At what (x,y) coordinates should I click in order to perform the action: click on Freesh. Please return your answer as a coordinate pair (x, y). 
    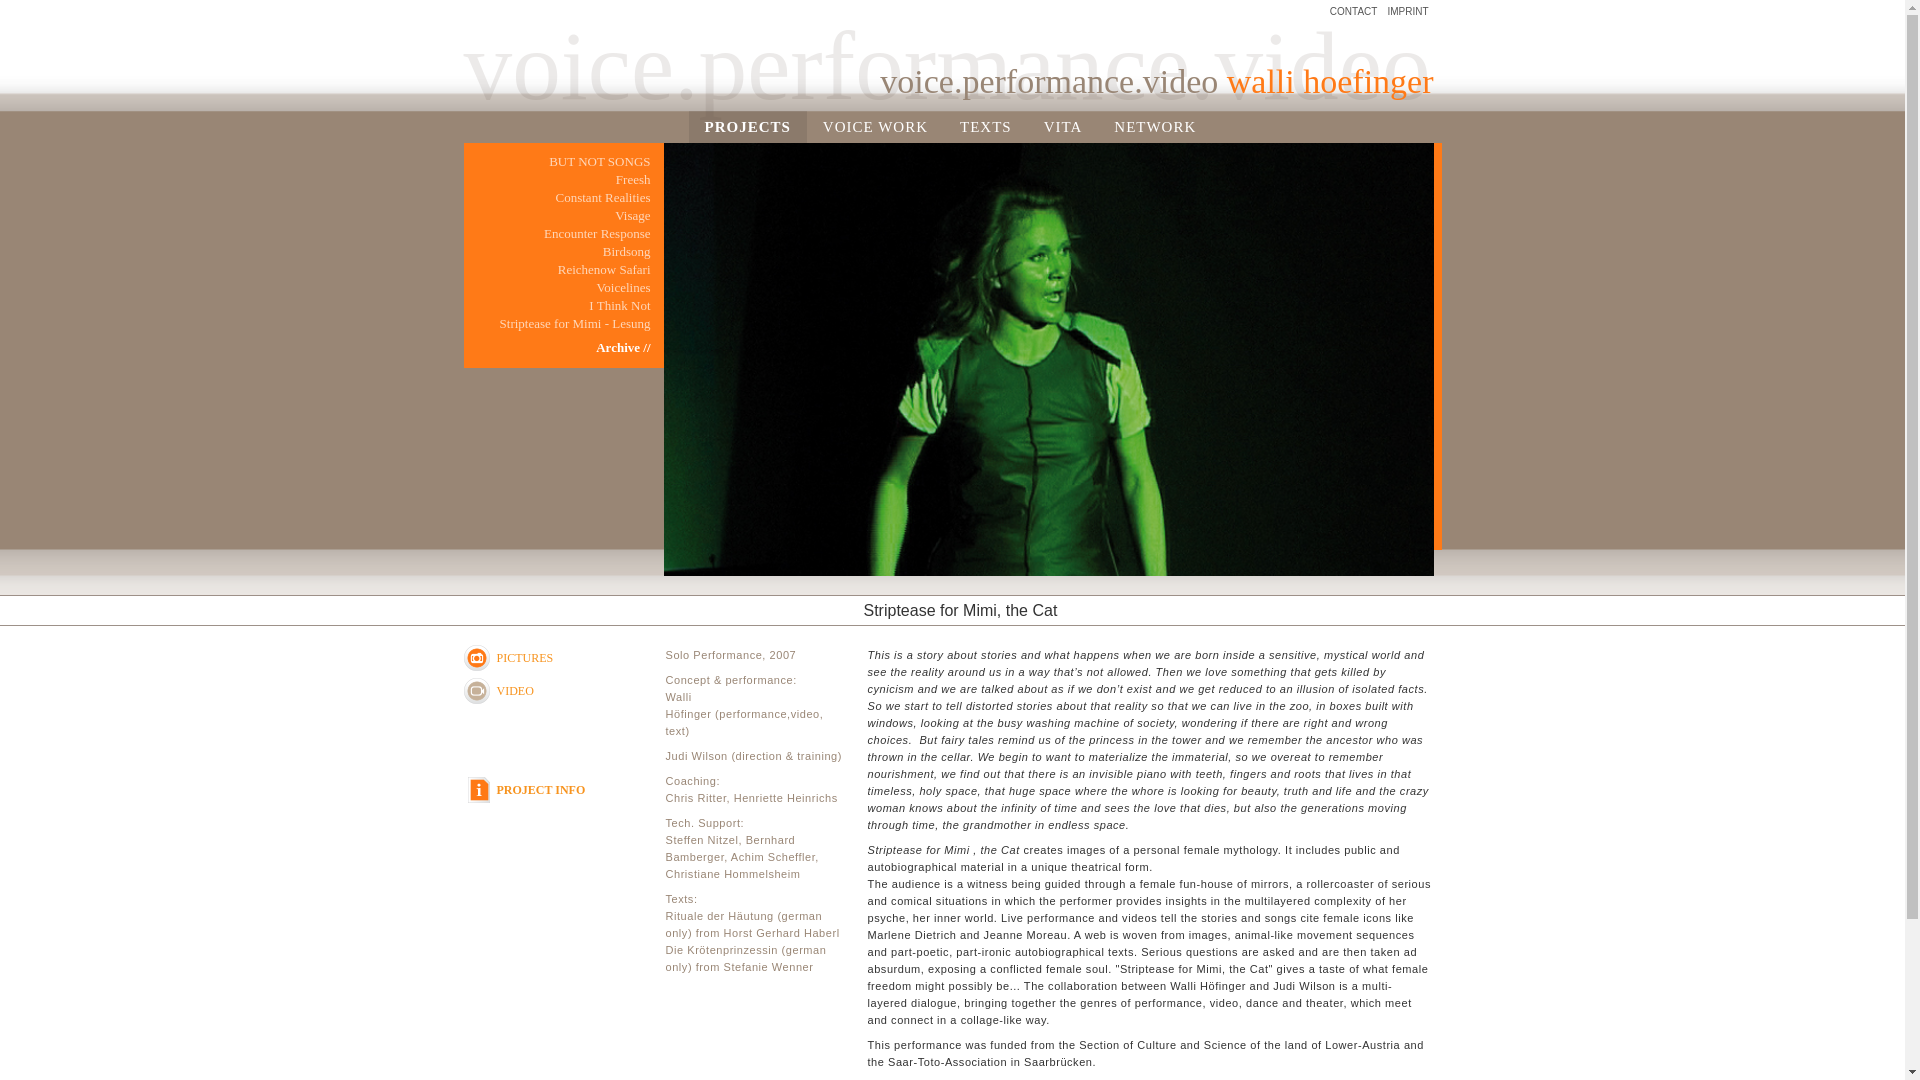
    Looking at the image, I should click on (557, 180).